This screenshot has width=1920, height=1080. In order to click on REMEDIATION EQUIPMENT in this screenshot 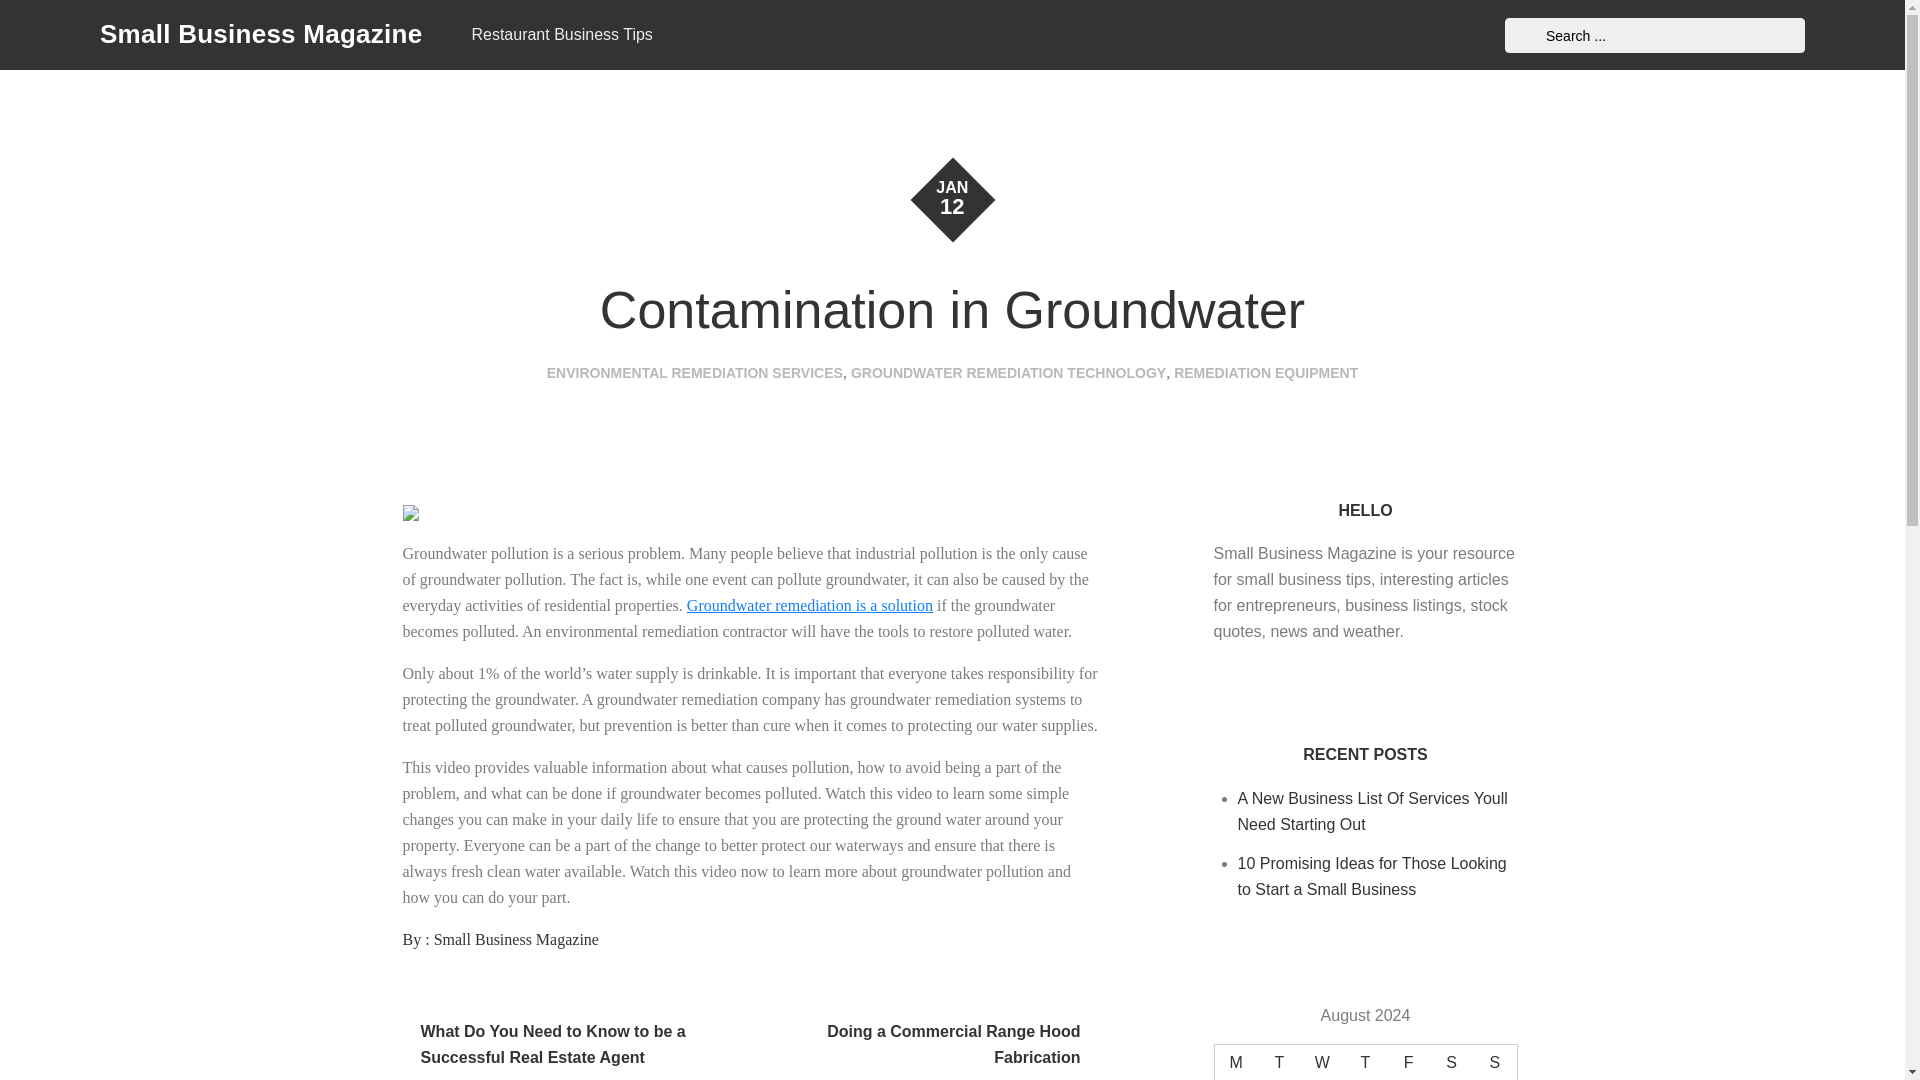, I will do `click(1265, 373)`.